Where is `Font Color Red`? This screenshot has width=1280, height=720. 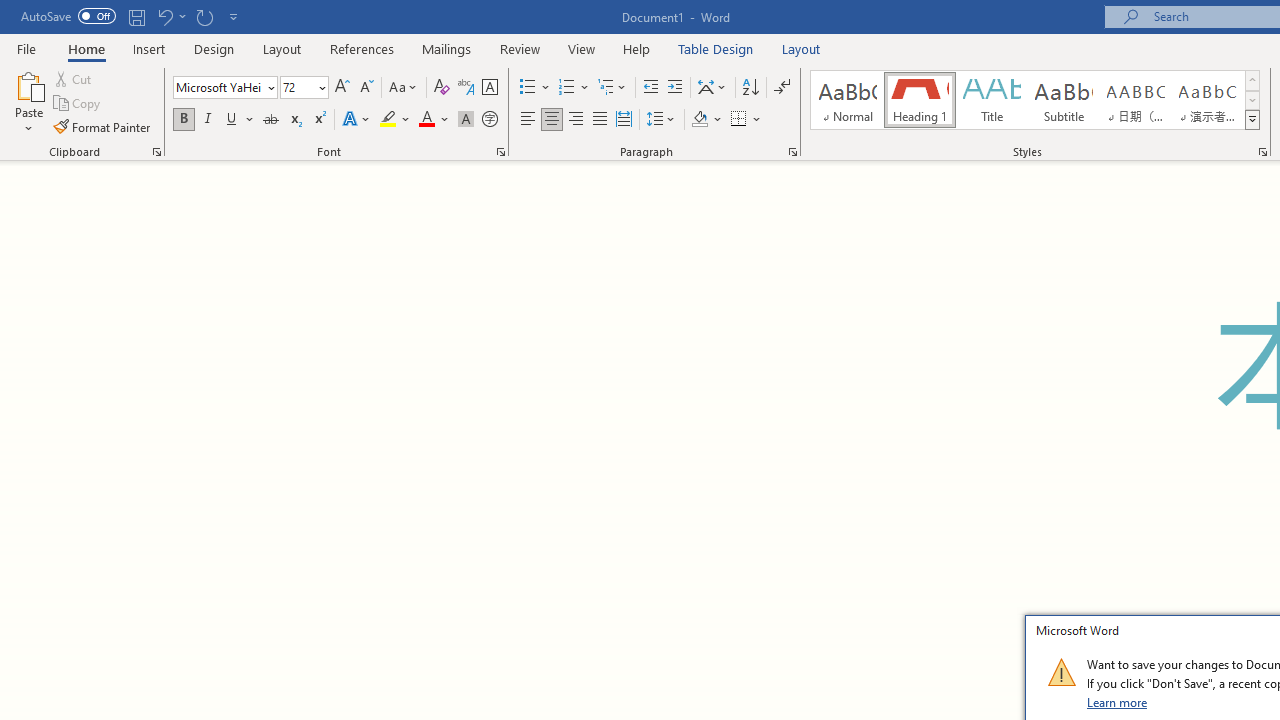 Font Color Red is located at coordinates (426, 120).